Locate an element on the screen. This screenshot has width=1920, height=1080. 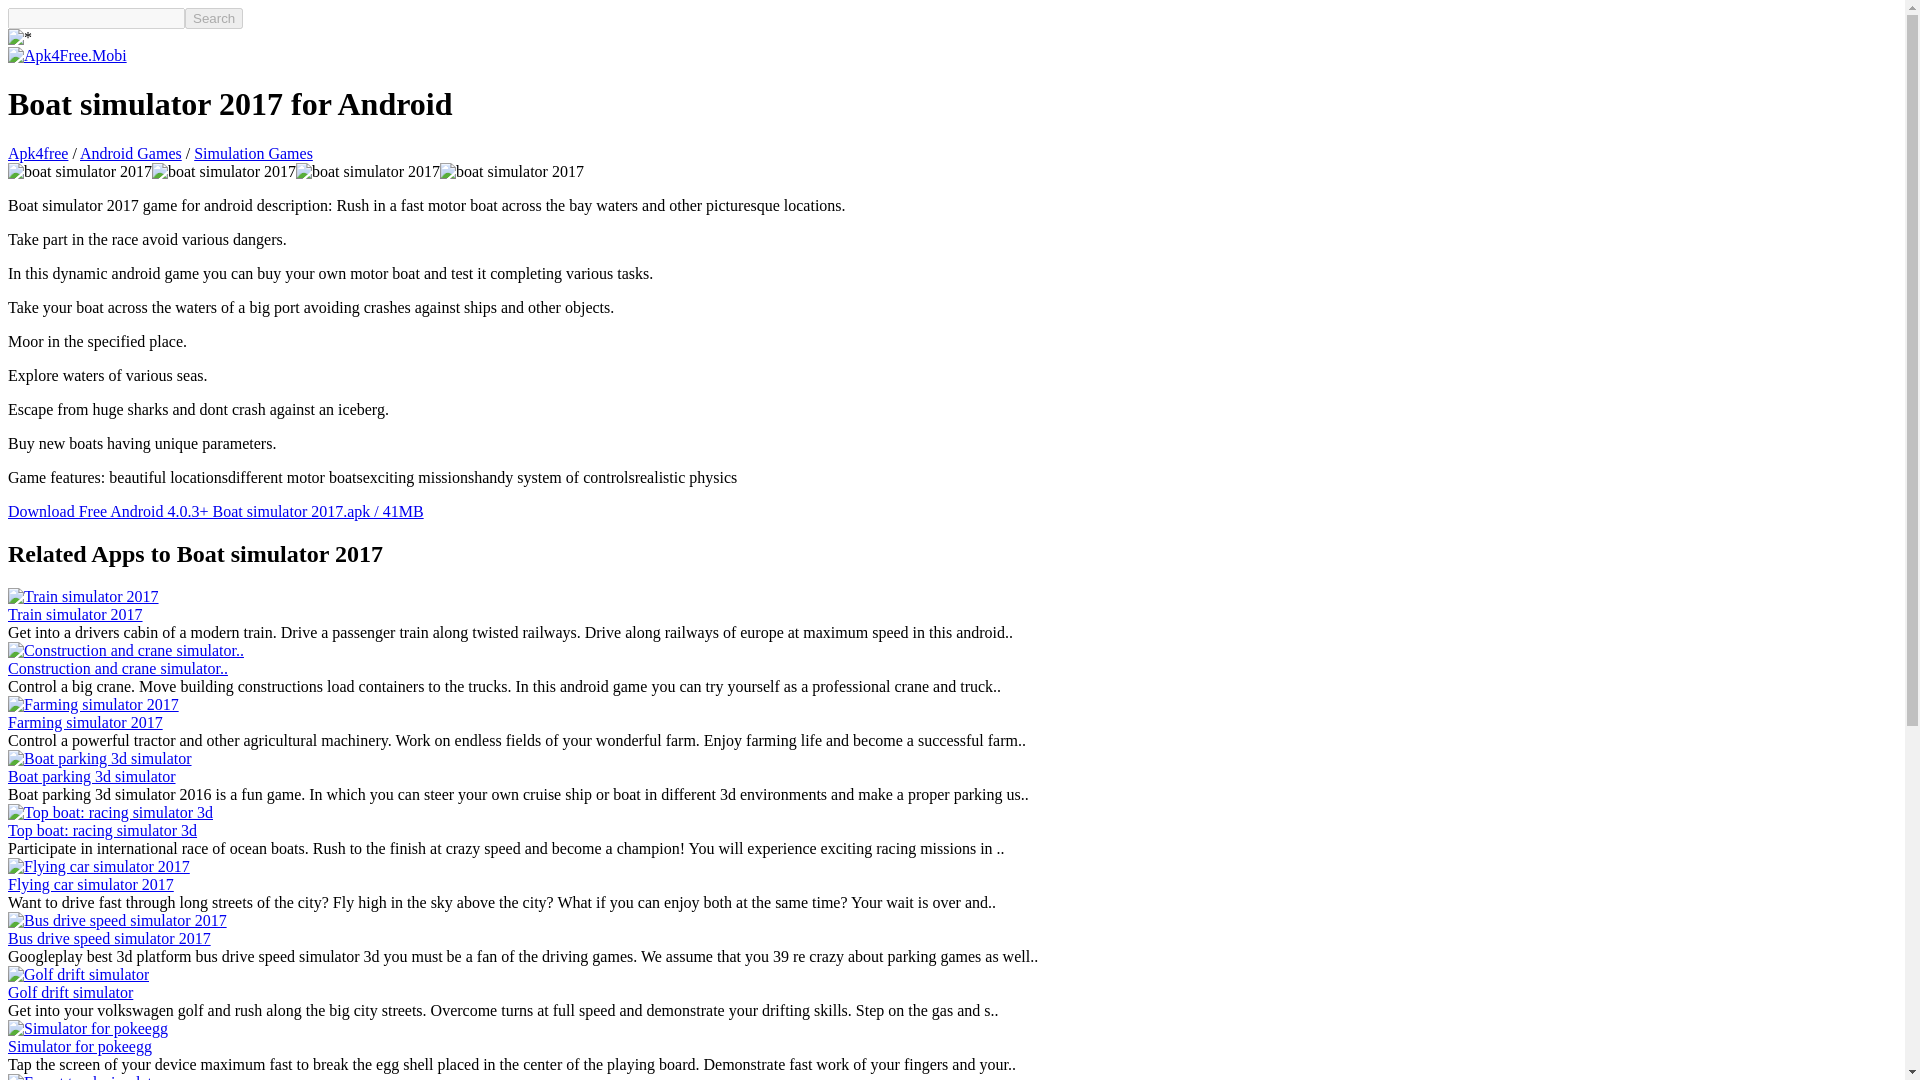
Simulation Games is located at coordinates (252, 153).